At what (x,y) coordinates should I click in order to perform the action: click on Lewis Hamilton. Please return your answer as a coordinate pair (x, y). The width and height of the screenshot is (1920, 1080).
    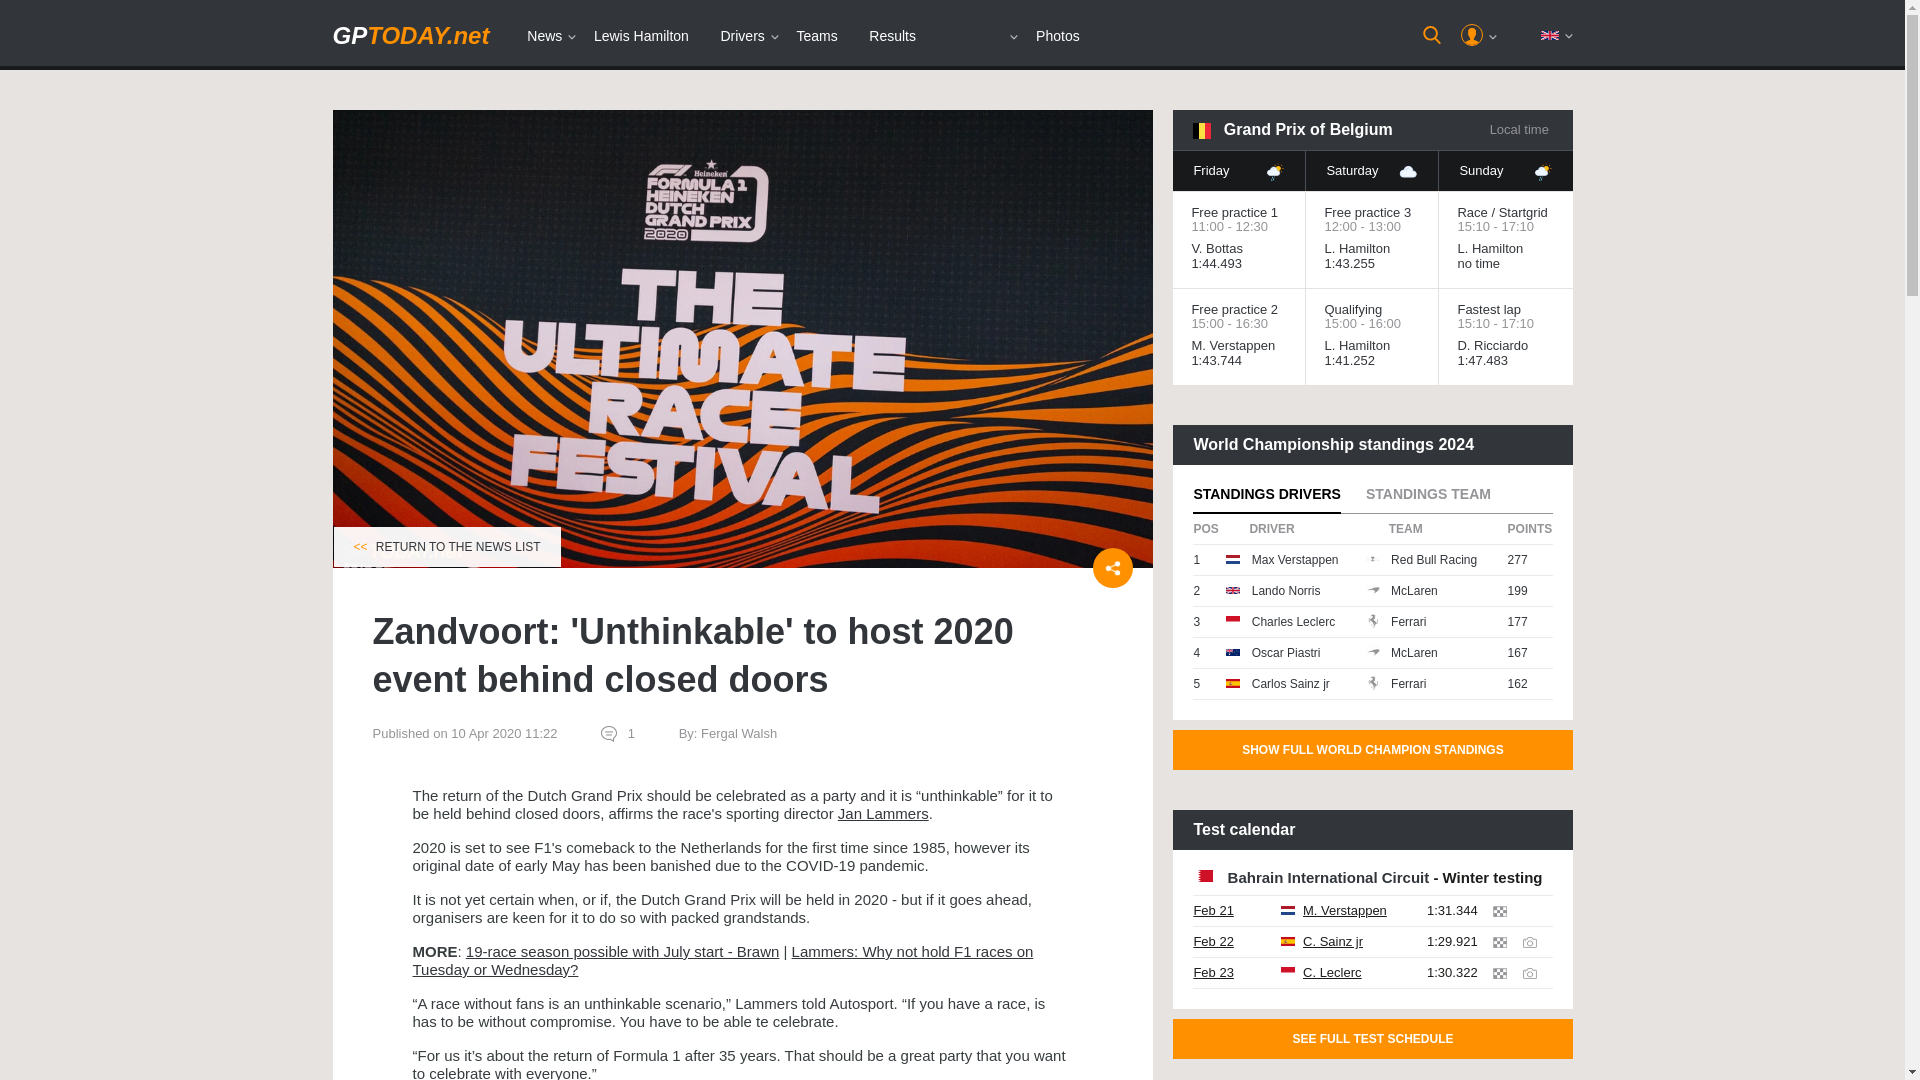
    Looking at the image, I should click on (640, 35).